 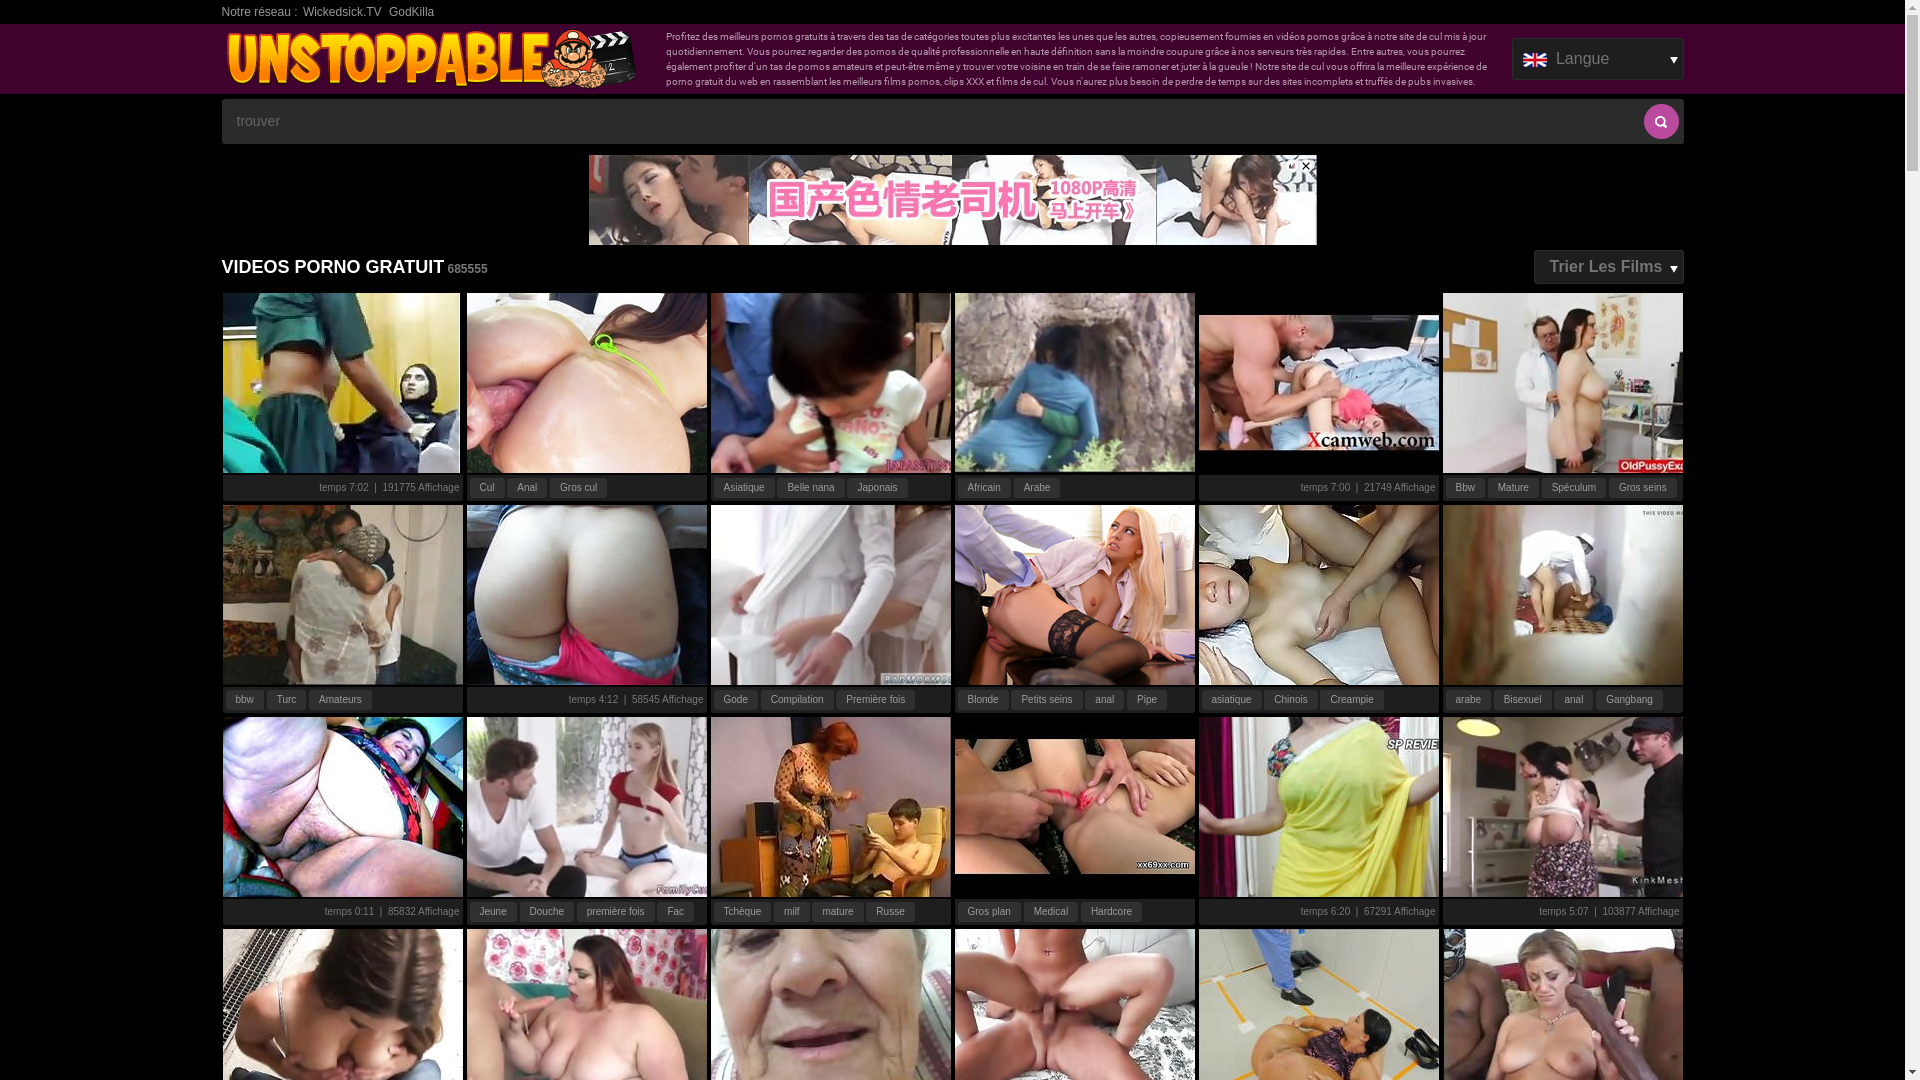 What do you see at coordinates (412, 12) in the screenshot?
I see `GodKilla` at bounding box center [412, 12].